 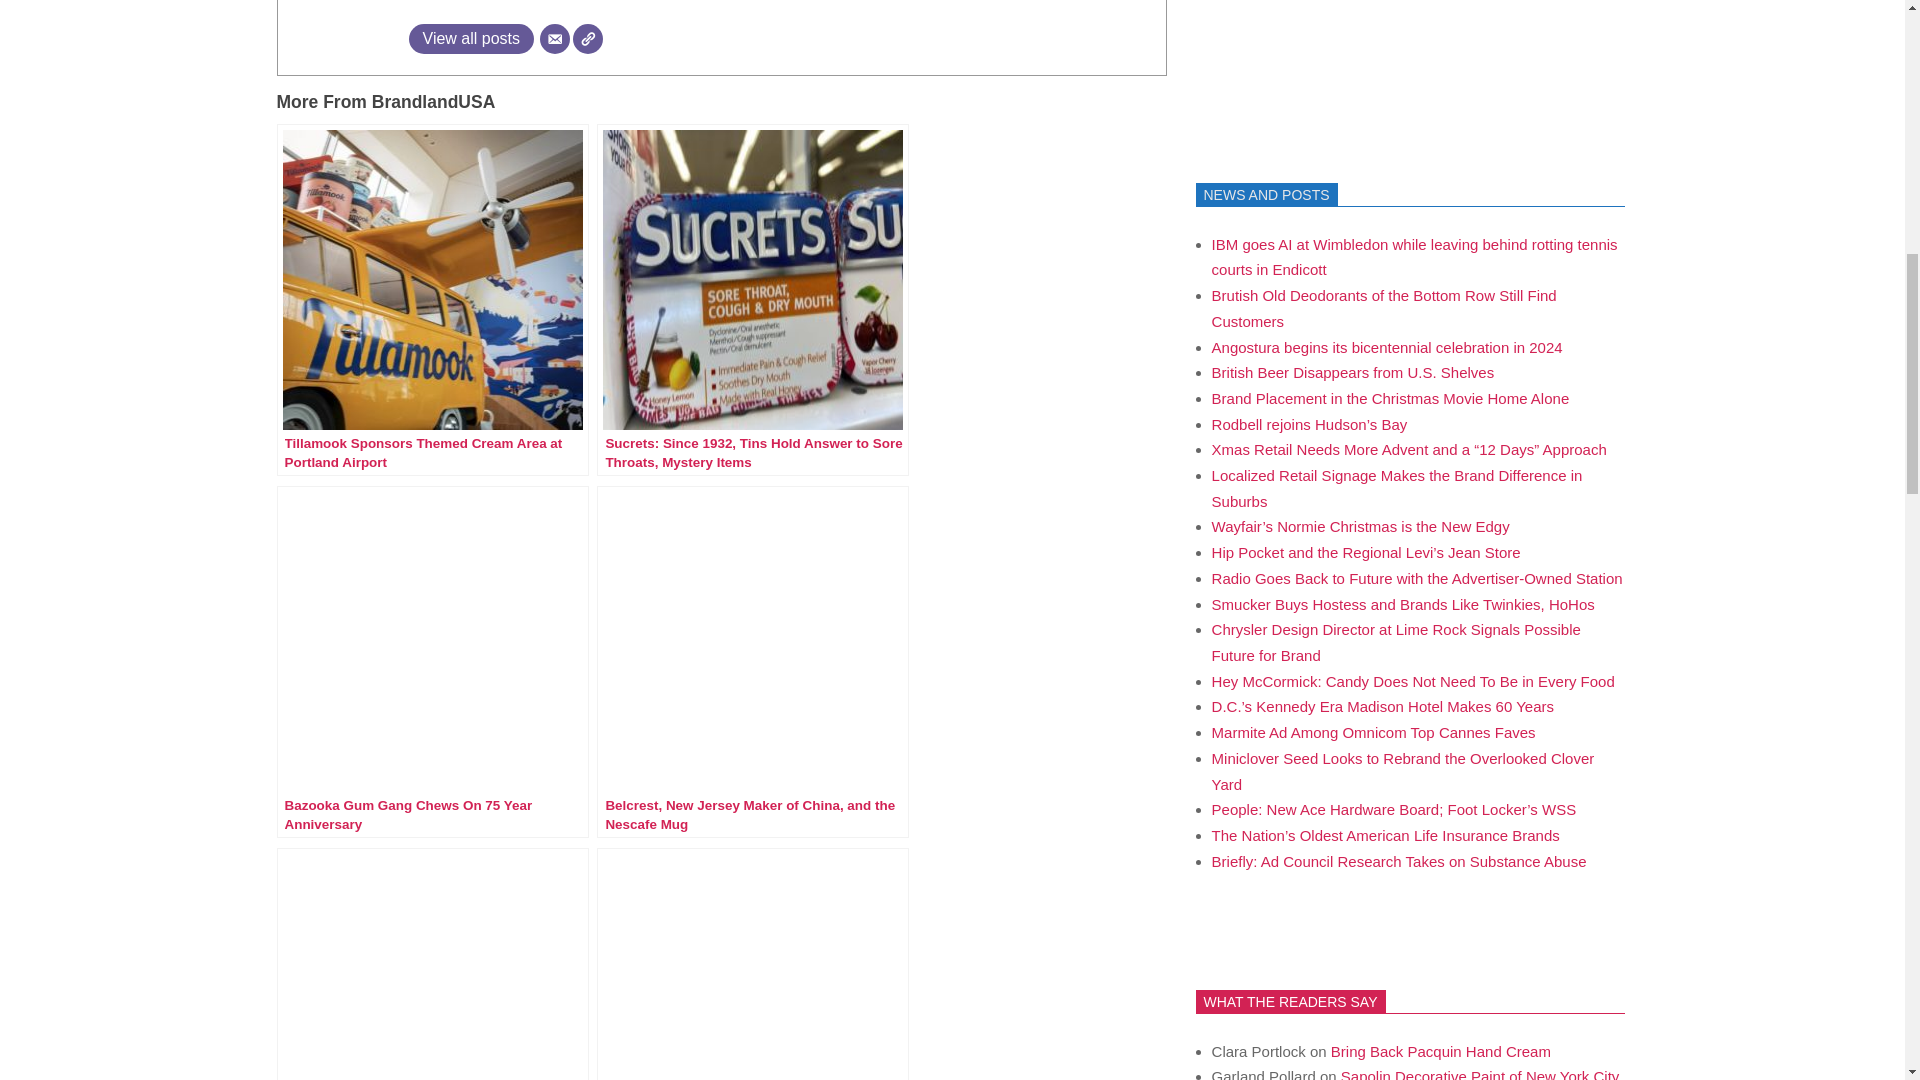 What do you see at coordinates (1346, 64) in the screenshot?
I see `Advertisement` at bounding box center [1346, 64].